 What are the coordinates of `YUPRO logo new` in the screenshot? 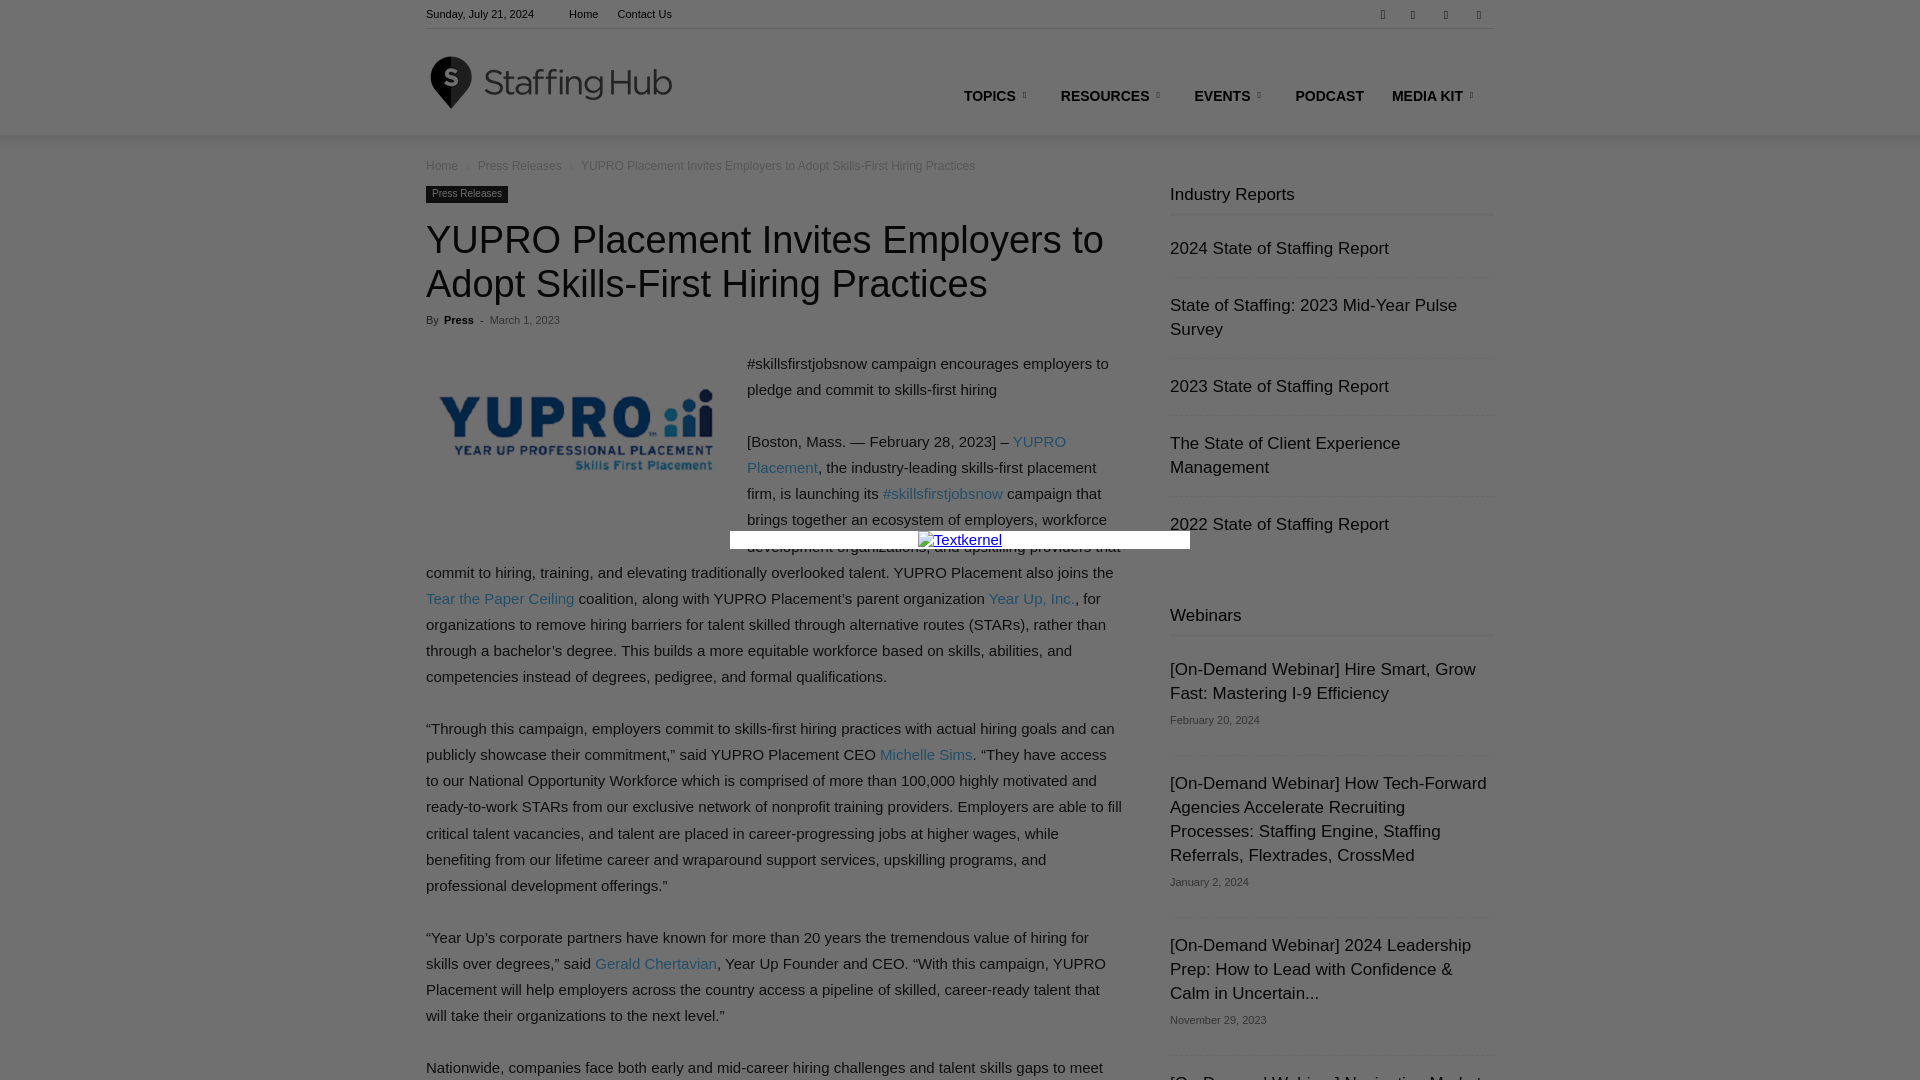 It's located at (576, 429).